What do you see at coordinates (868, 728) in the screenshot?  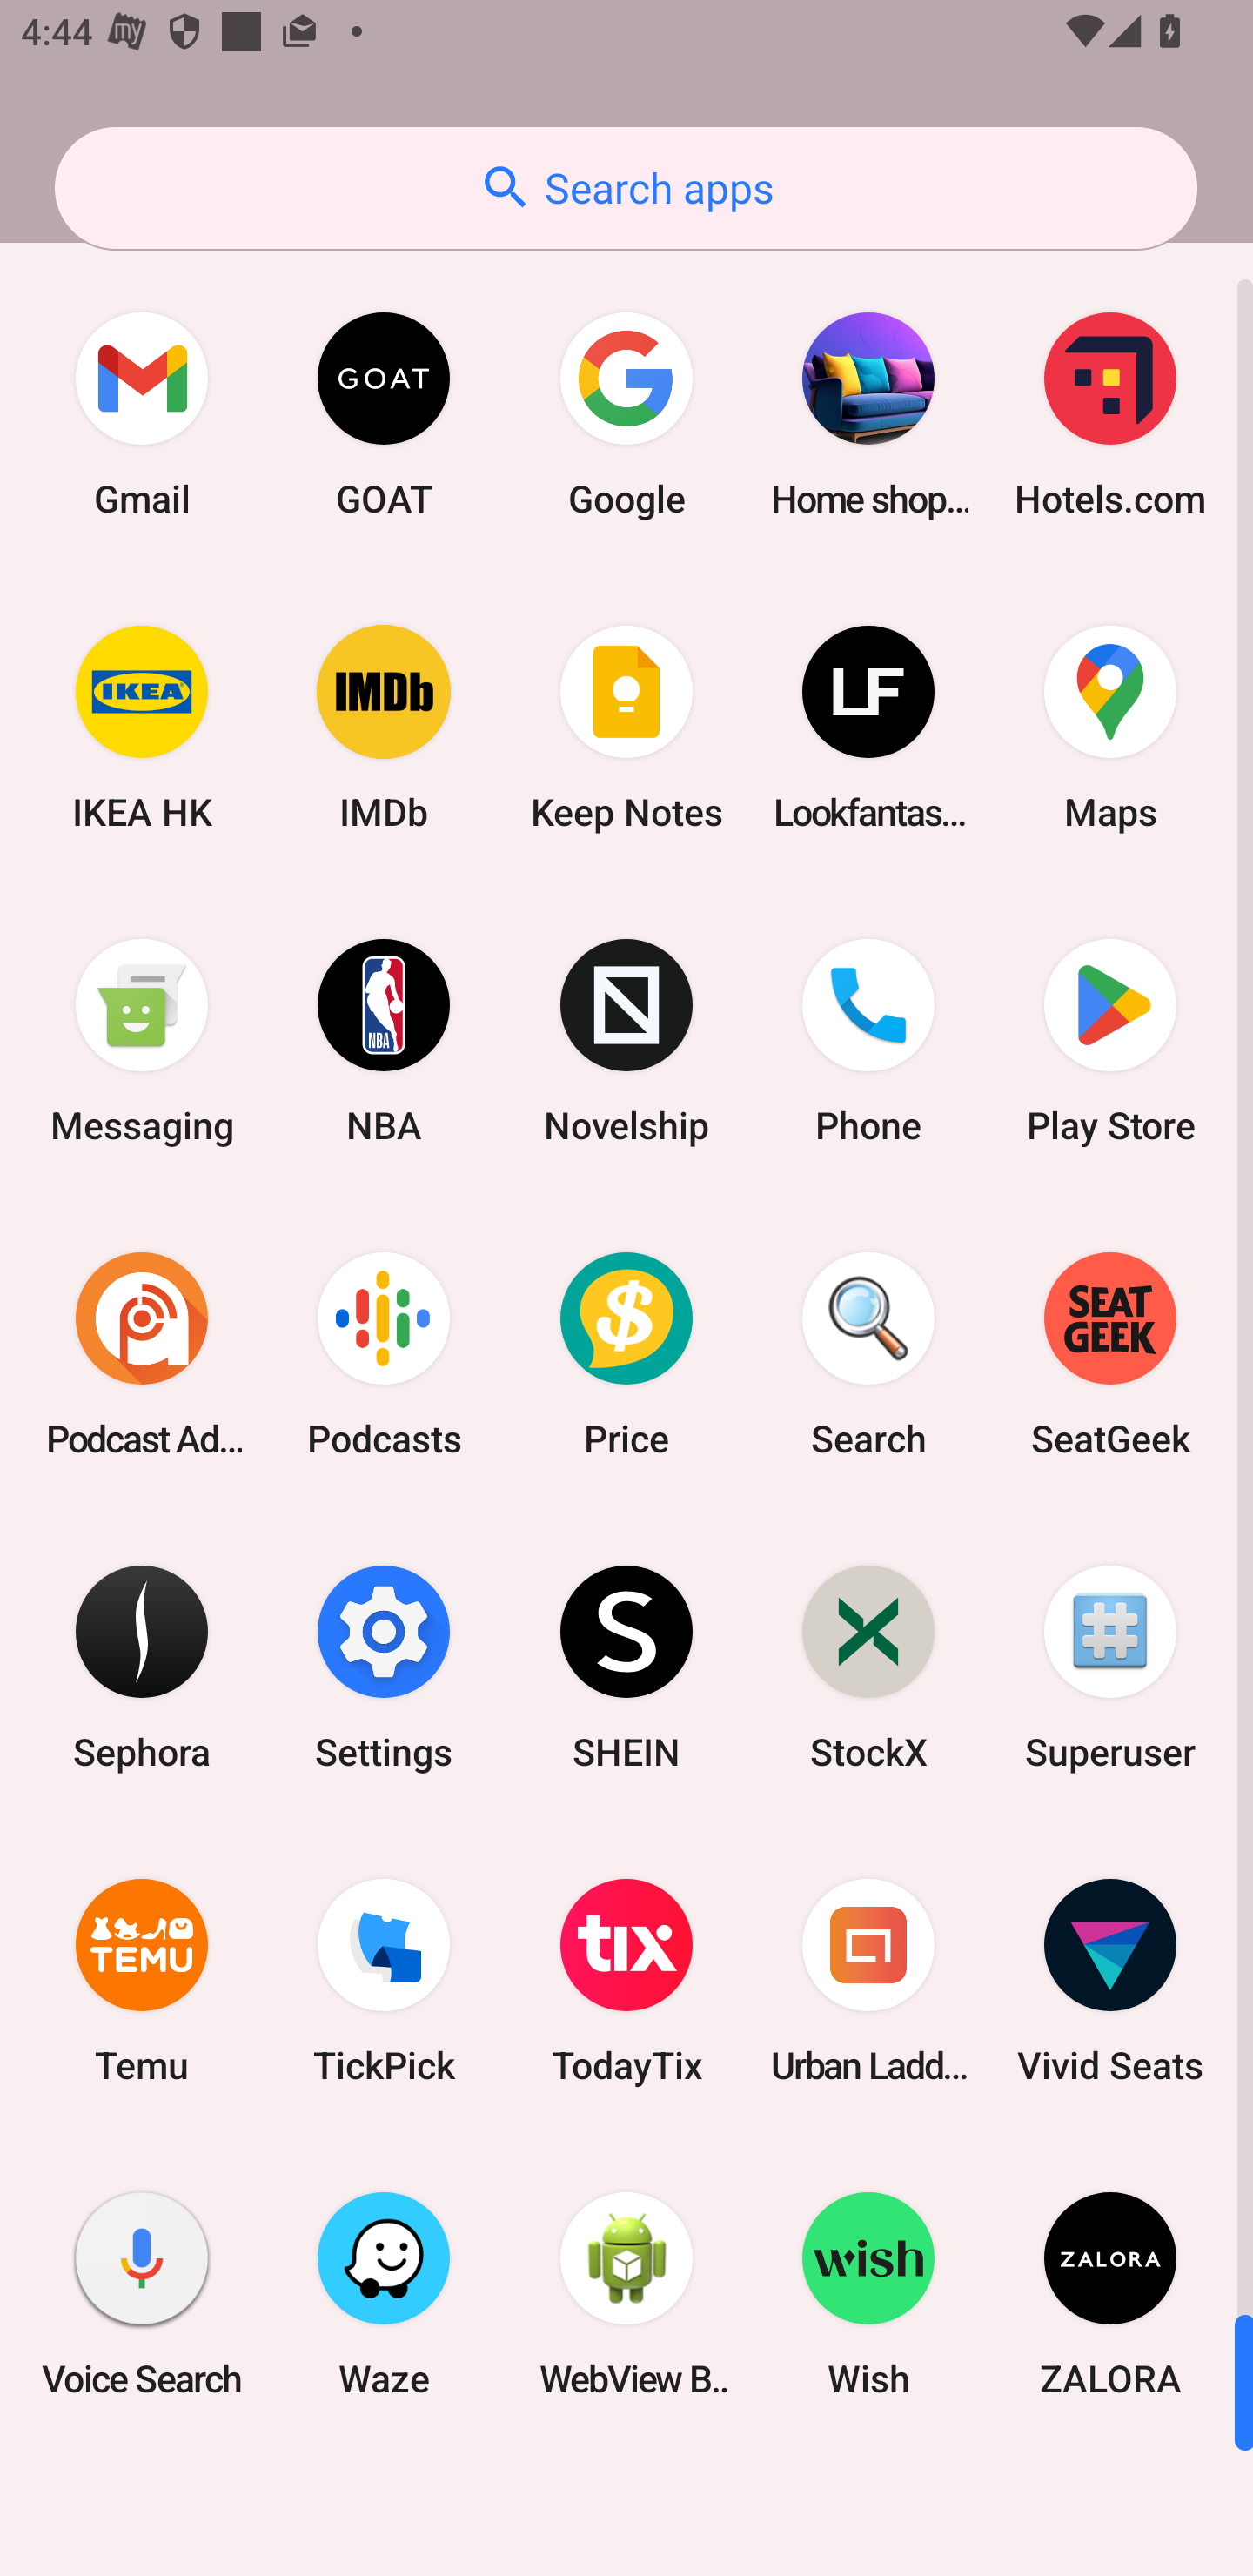 I see `Lookfantastic` at bounding box center [868, 728].